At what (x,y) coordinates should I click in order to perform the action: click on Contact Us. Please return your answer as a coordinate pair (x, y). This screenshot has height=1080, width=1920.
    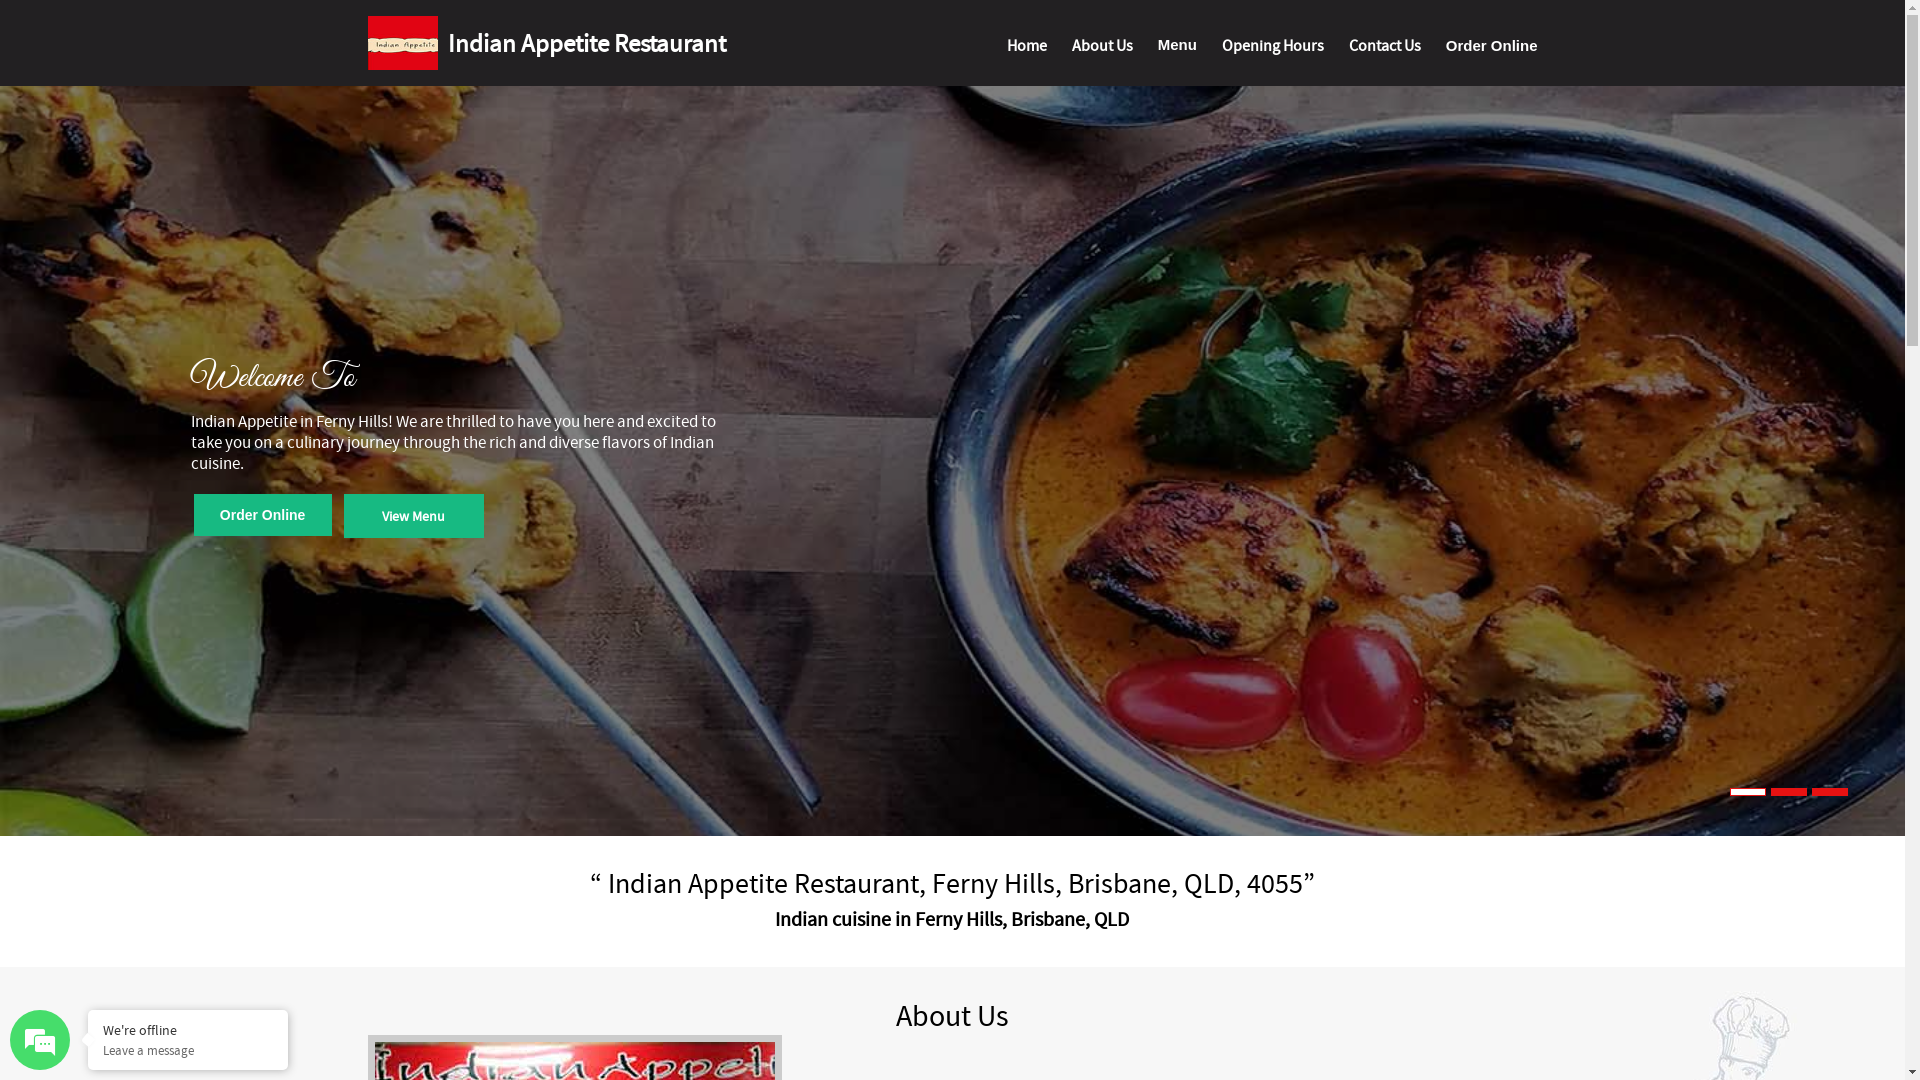
    Looking at the image, I should click on (1385, 50).